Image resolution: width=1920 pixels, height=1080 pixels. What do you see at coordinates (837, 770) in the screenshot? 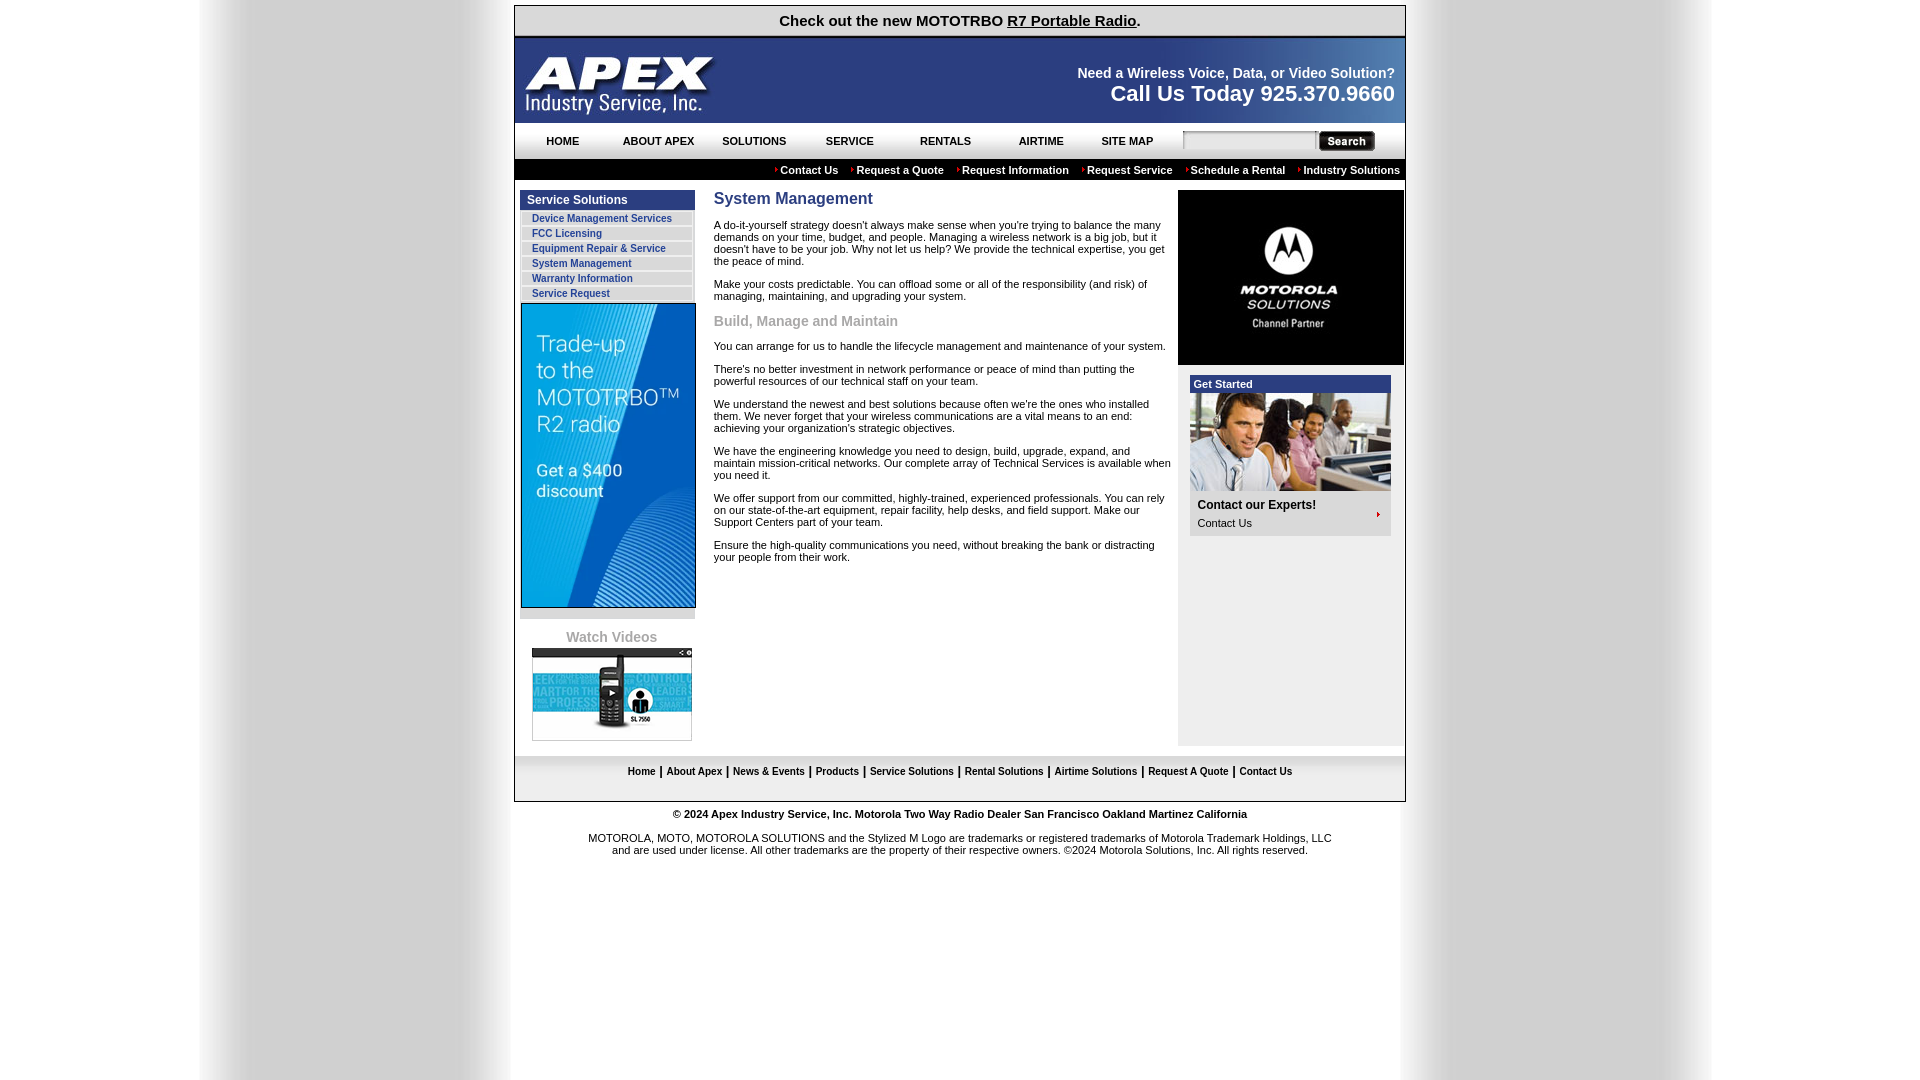
I see `Products` at bounding box center [837, 770].